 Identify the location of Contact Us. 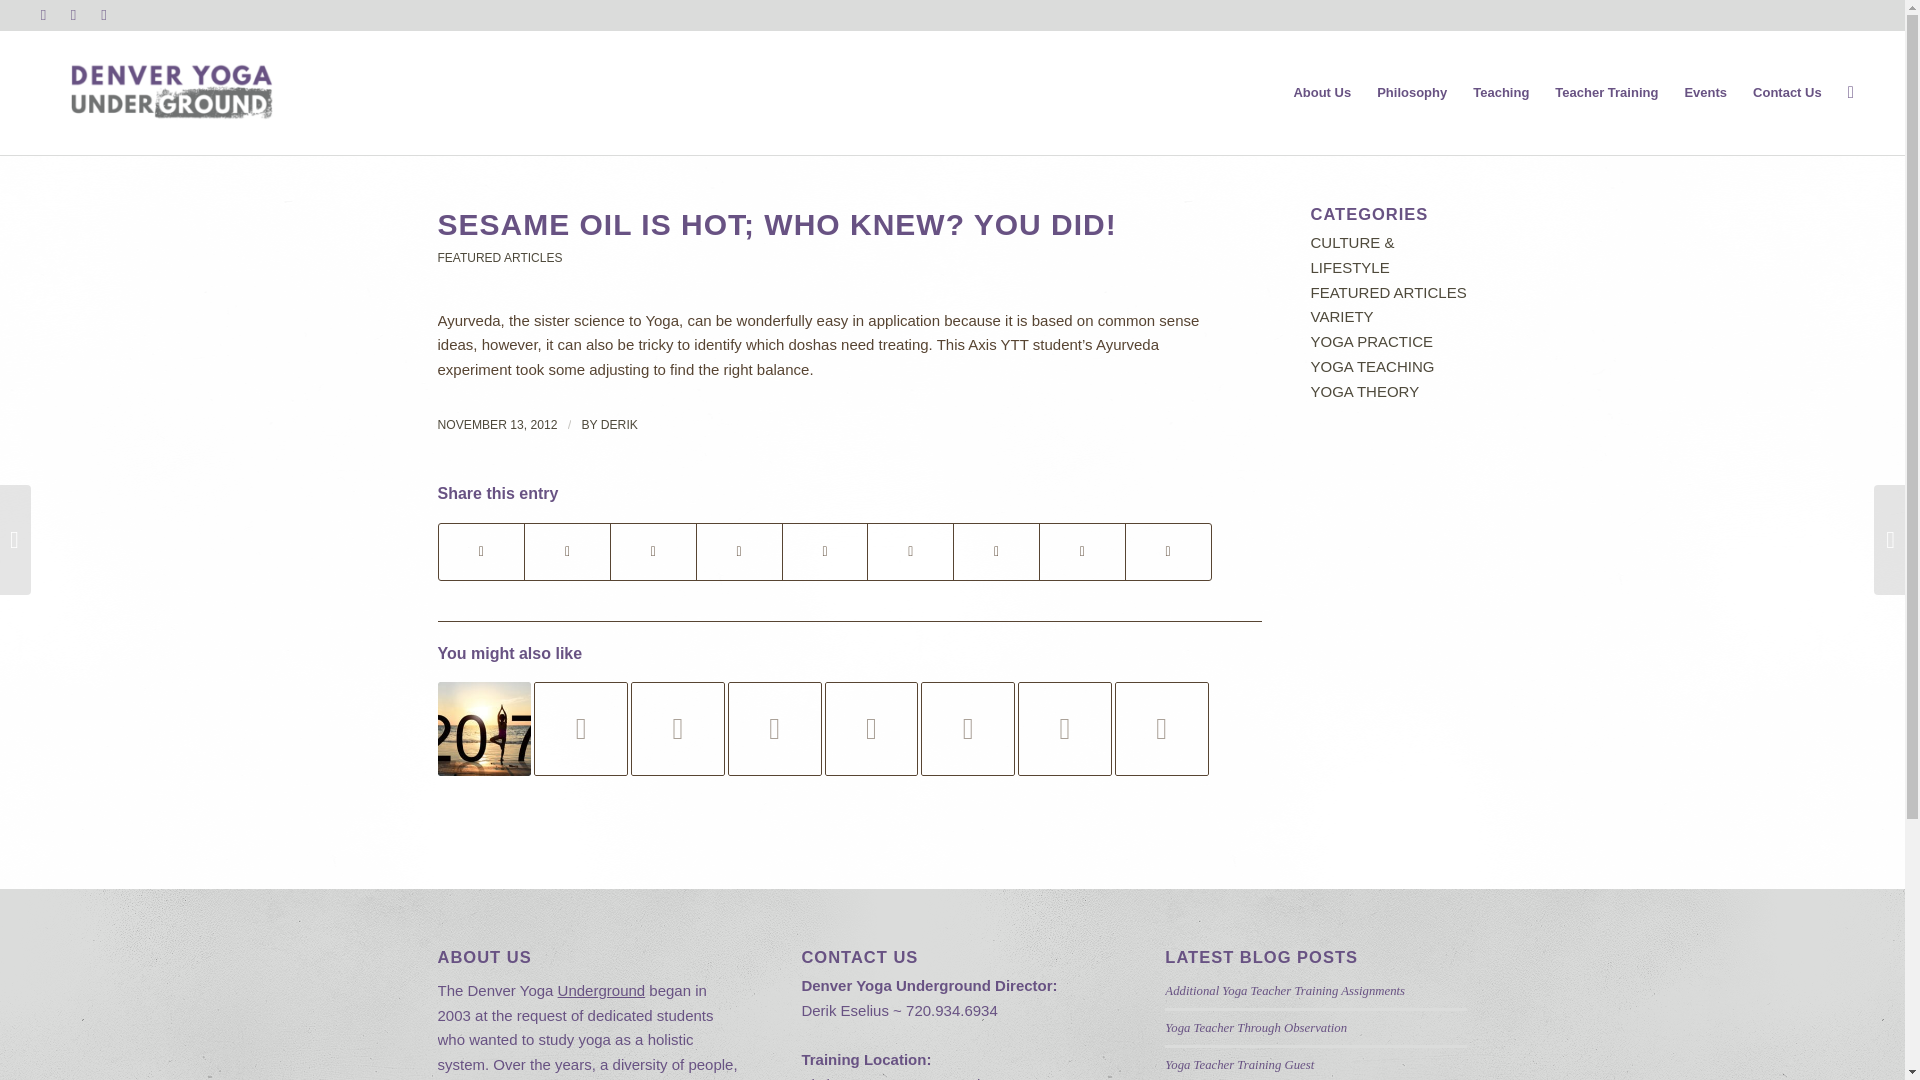
(1787, 92).